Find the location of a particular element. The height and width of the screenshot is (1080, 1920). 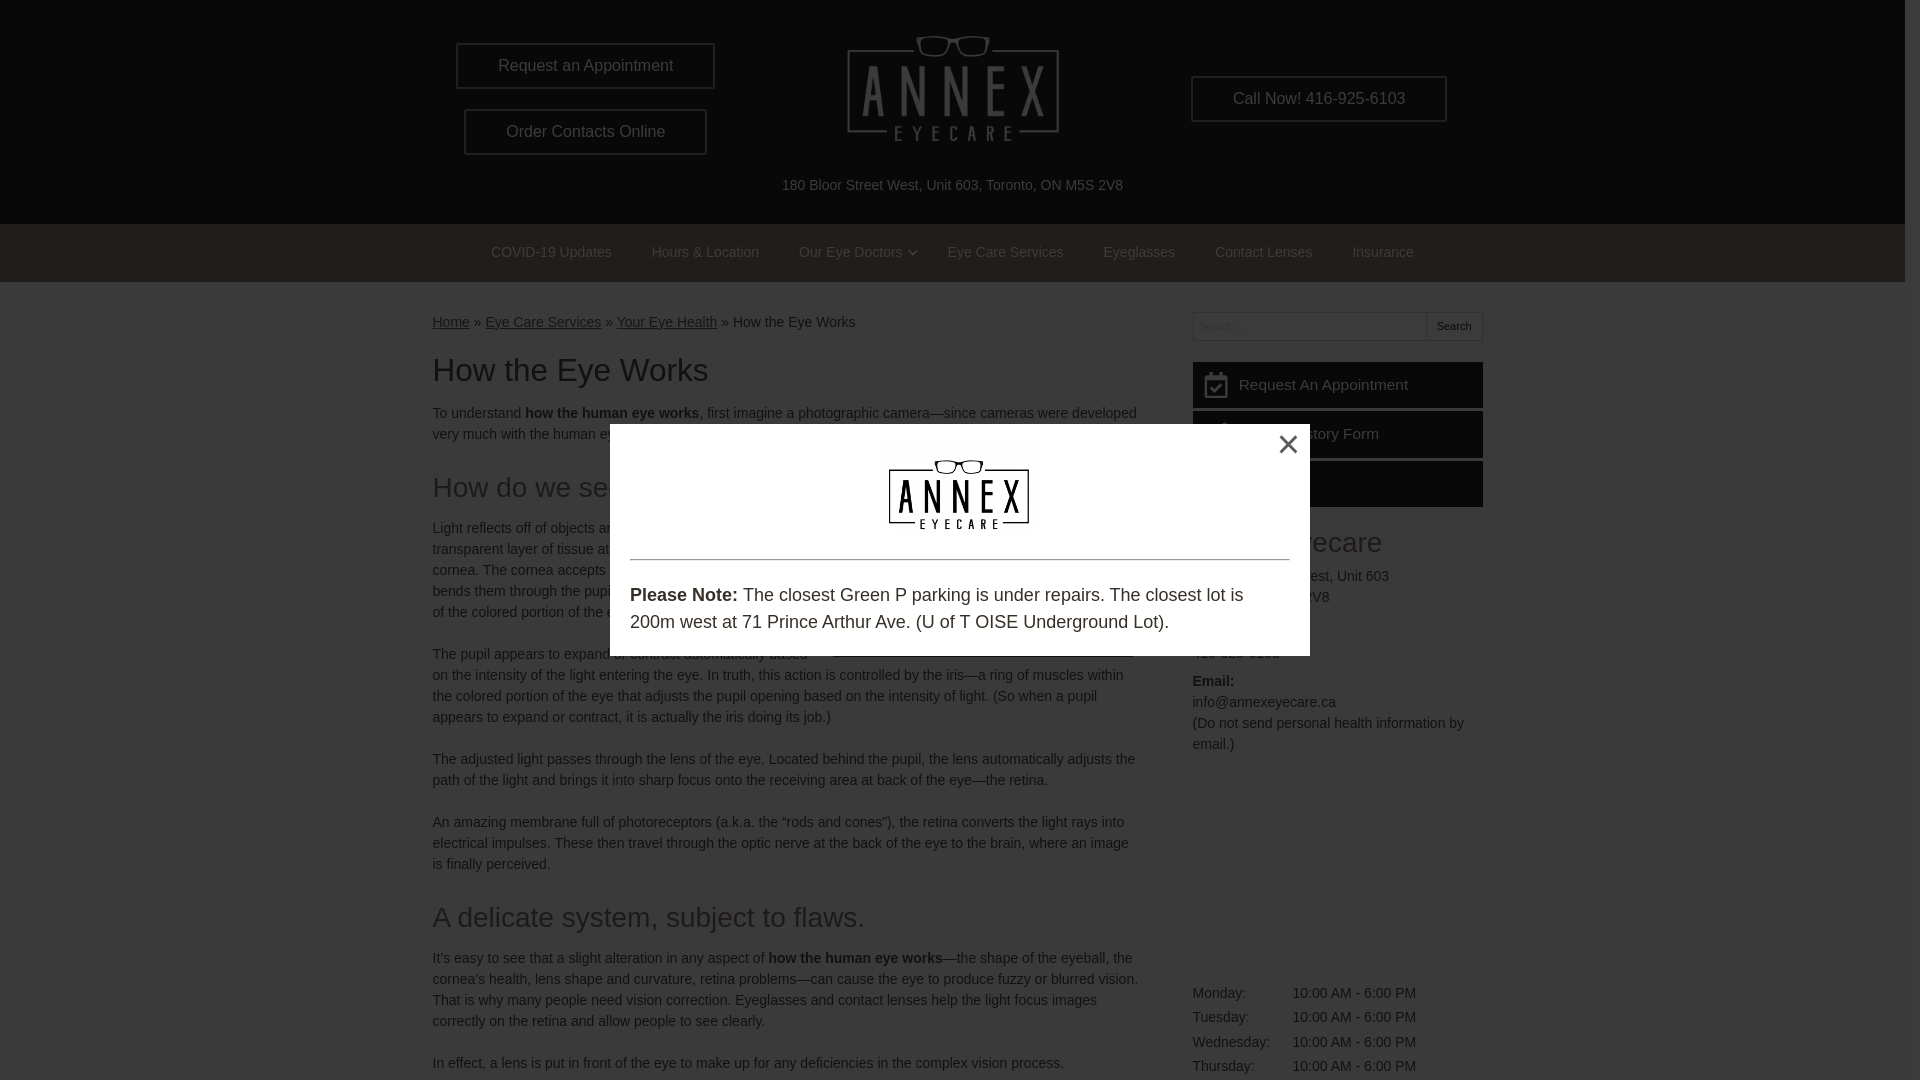

Eye Care Services is located at coordinates (543, 322).